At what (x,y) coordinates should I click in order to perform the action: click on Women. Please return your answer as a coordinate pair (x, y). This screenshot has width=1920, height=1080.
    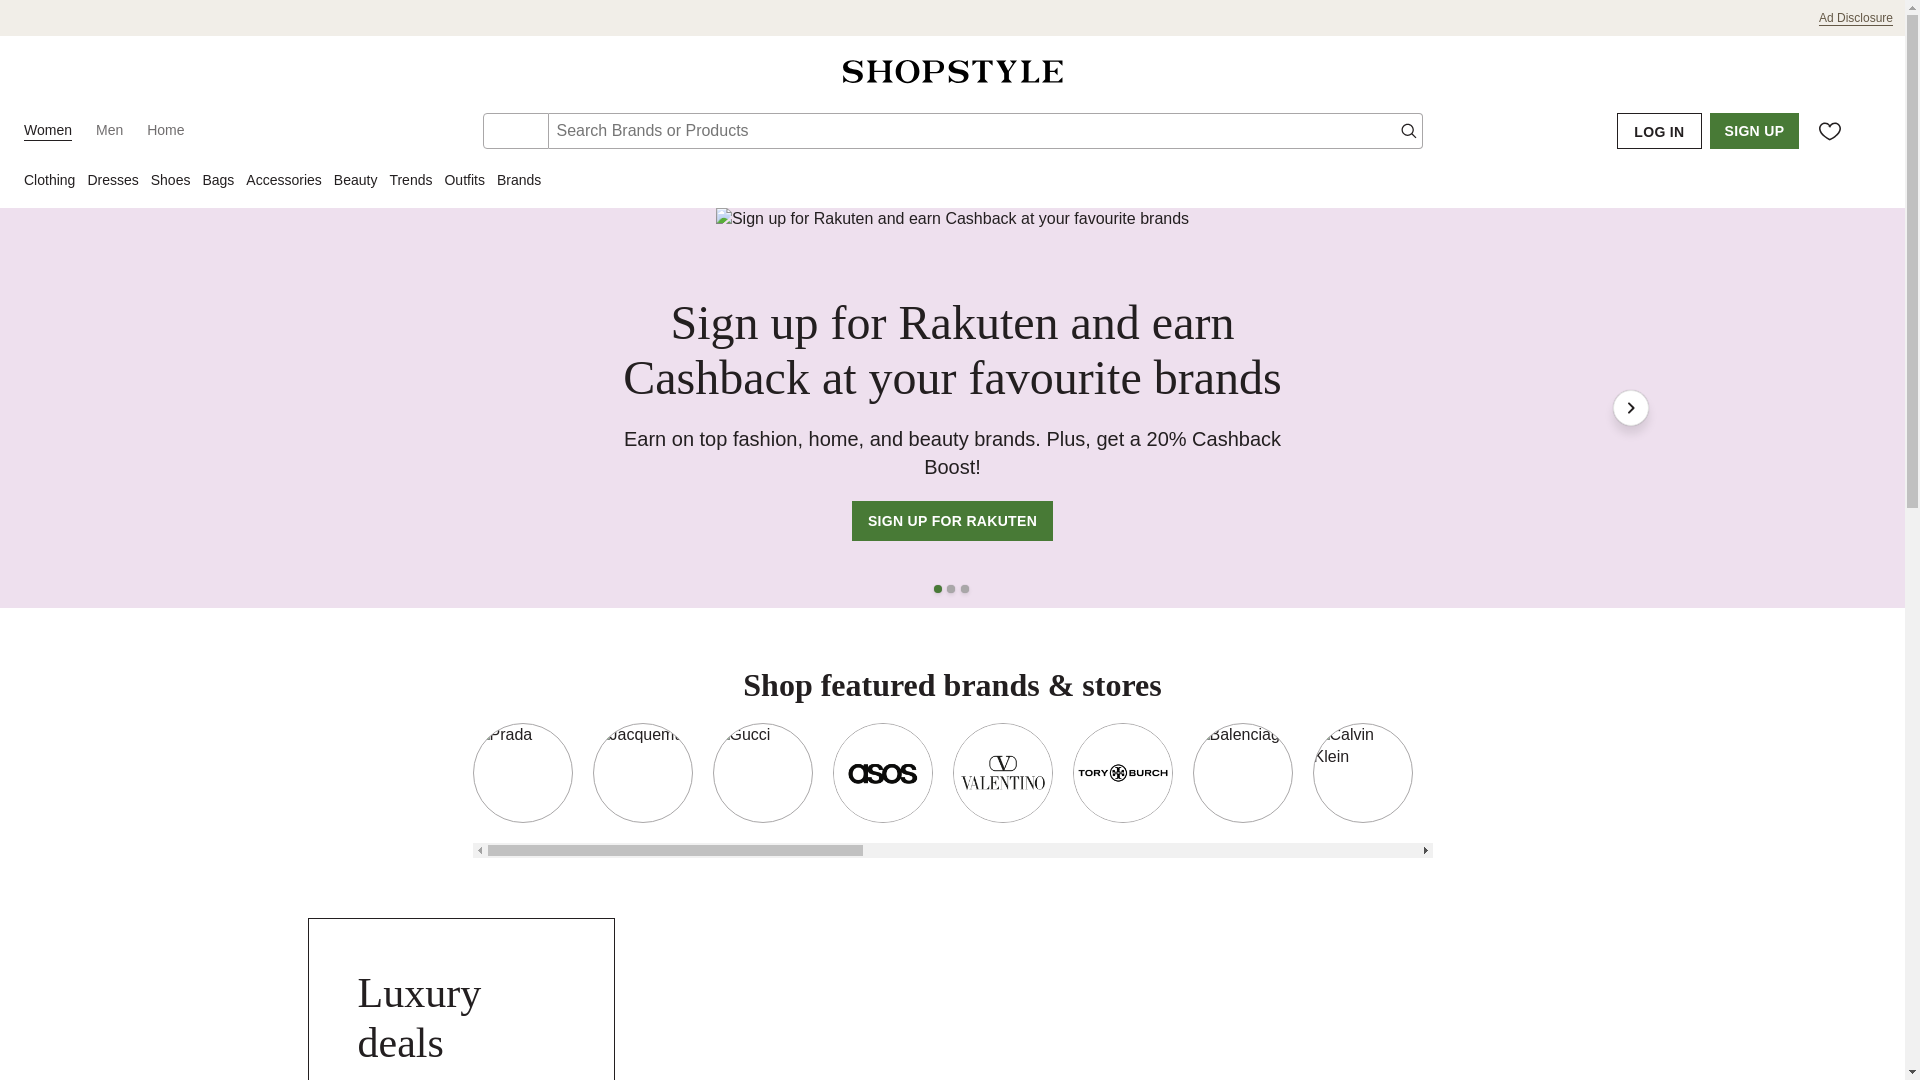
    Looking at the image, I should click on (48, 130).